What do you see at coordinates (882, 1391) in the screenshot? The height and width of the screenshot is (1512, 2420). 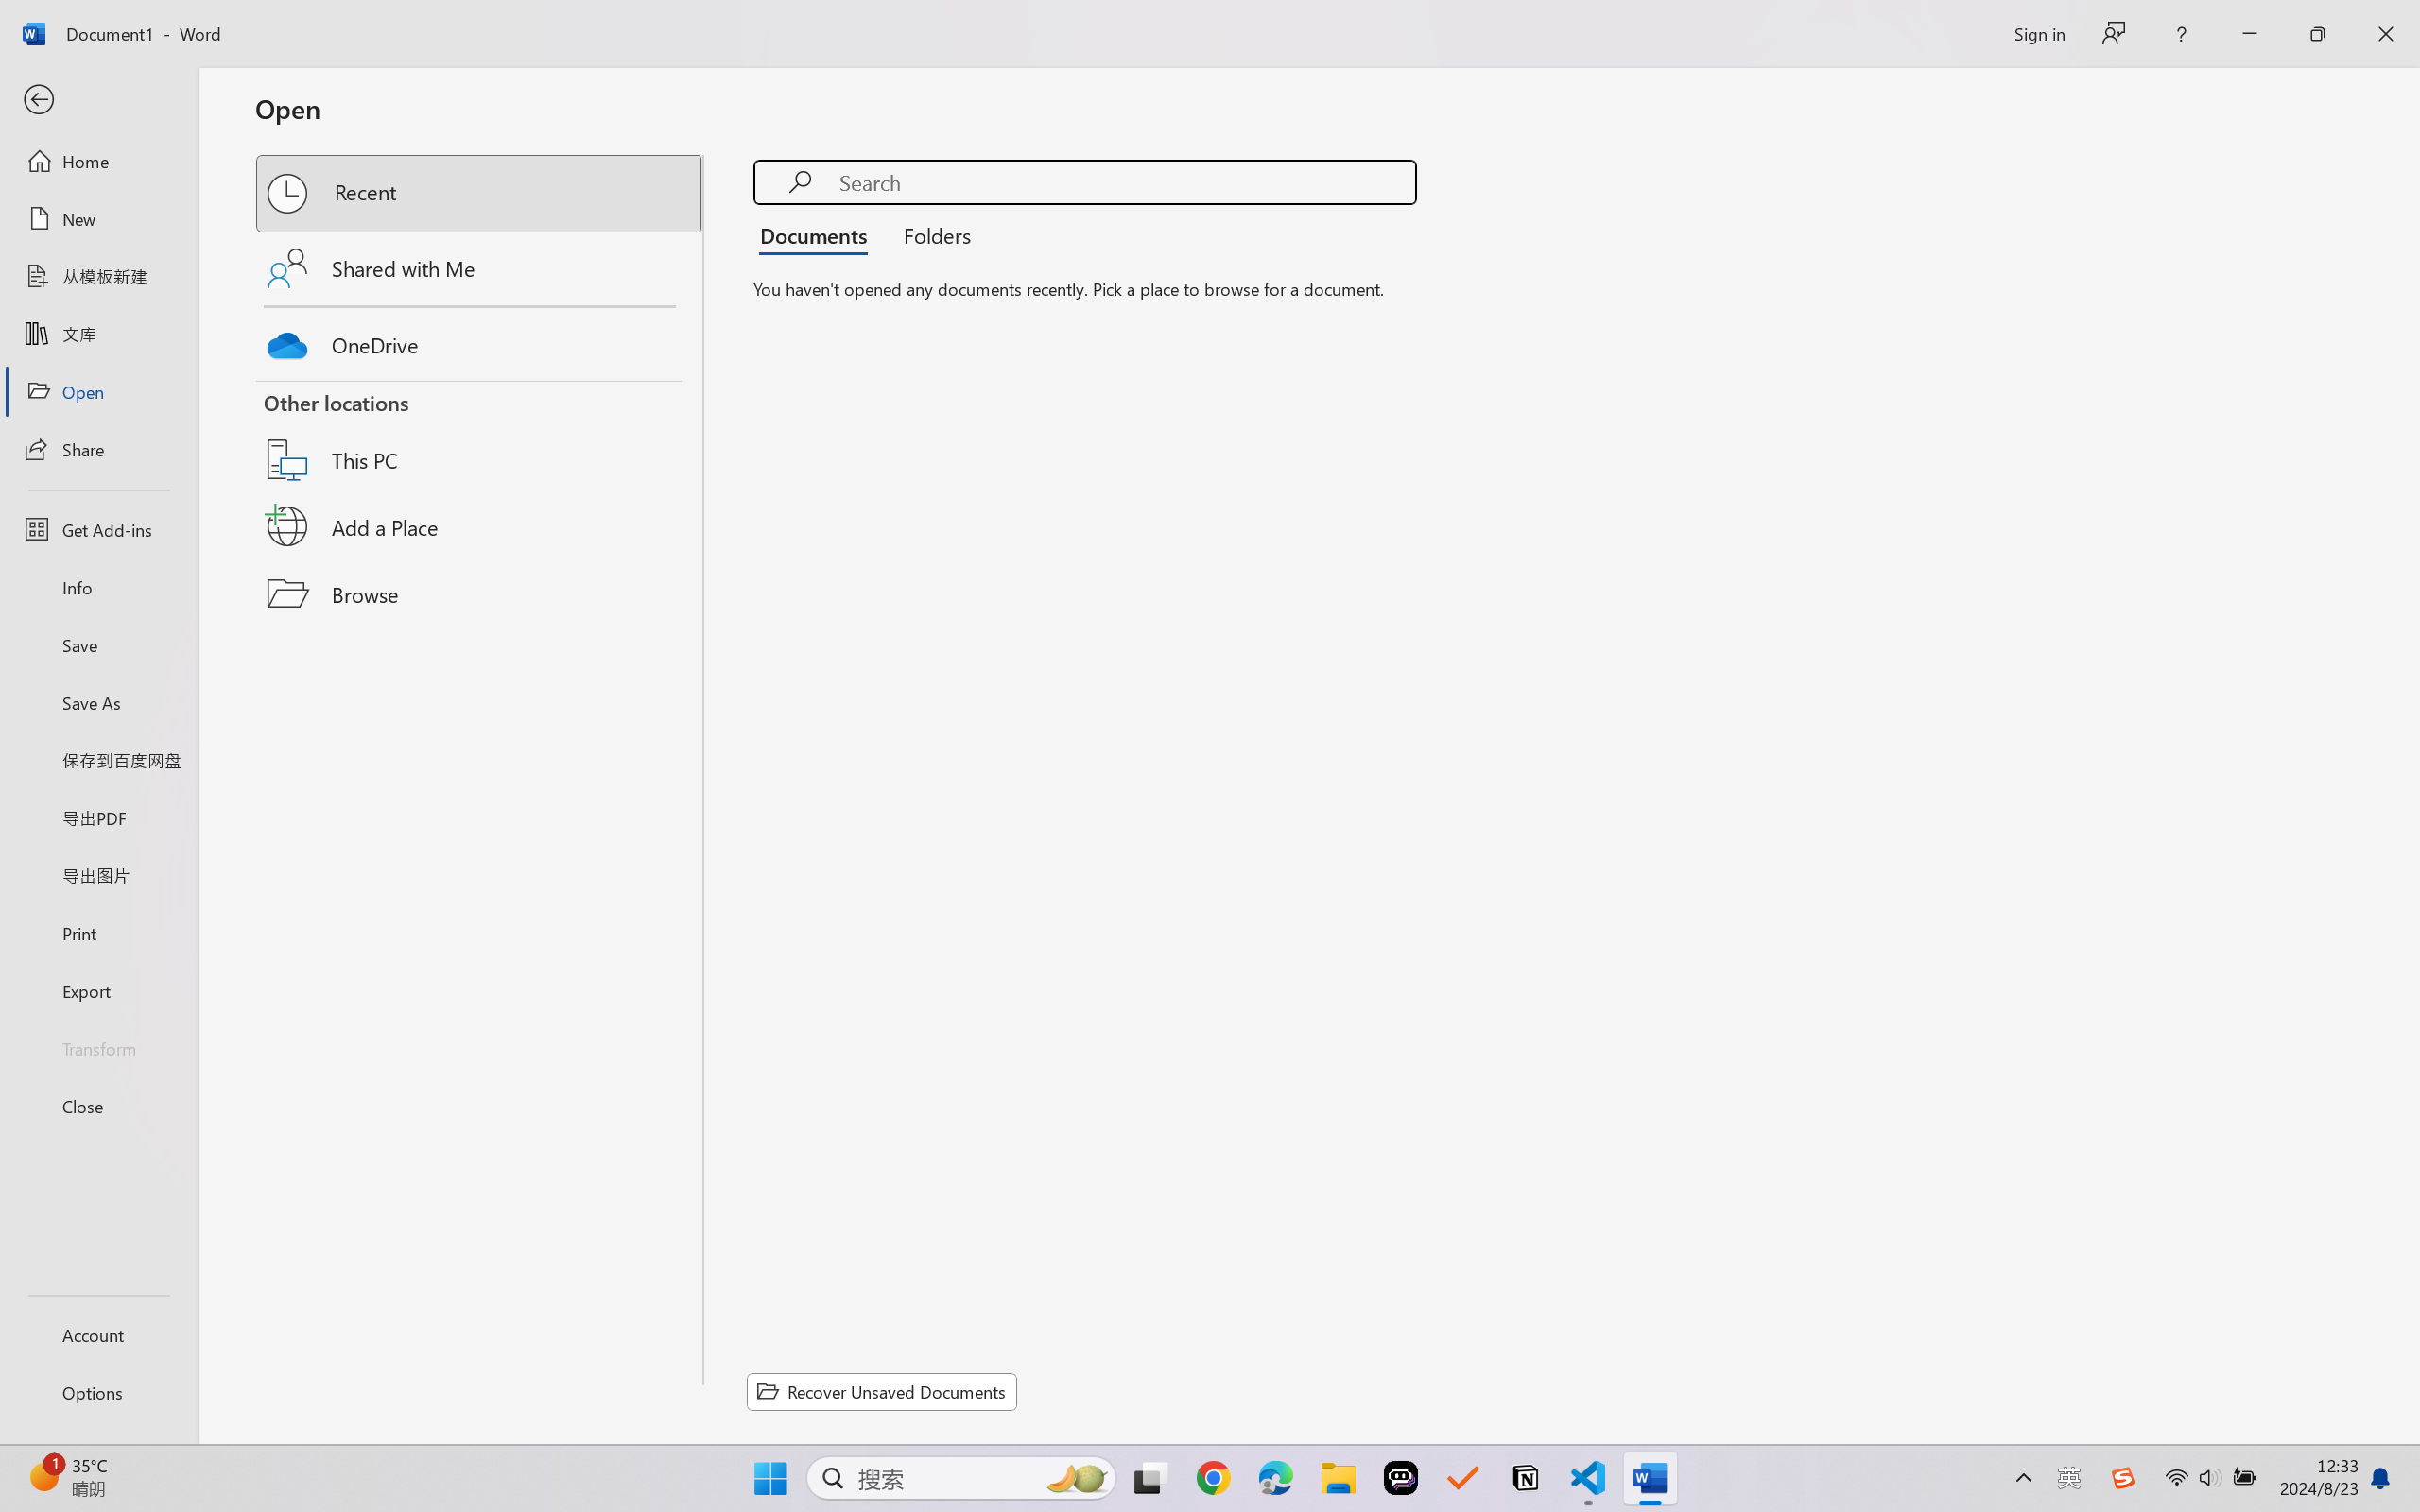 I see `Recover Unsaved Documents` at bounding box center [882, 1391].